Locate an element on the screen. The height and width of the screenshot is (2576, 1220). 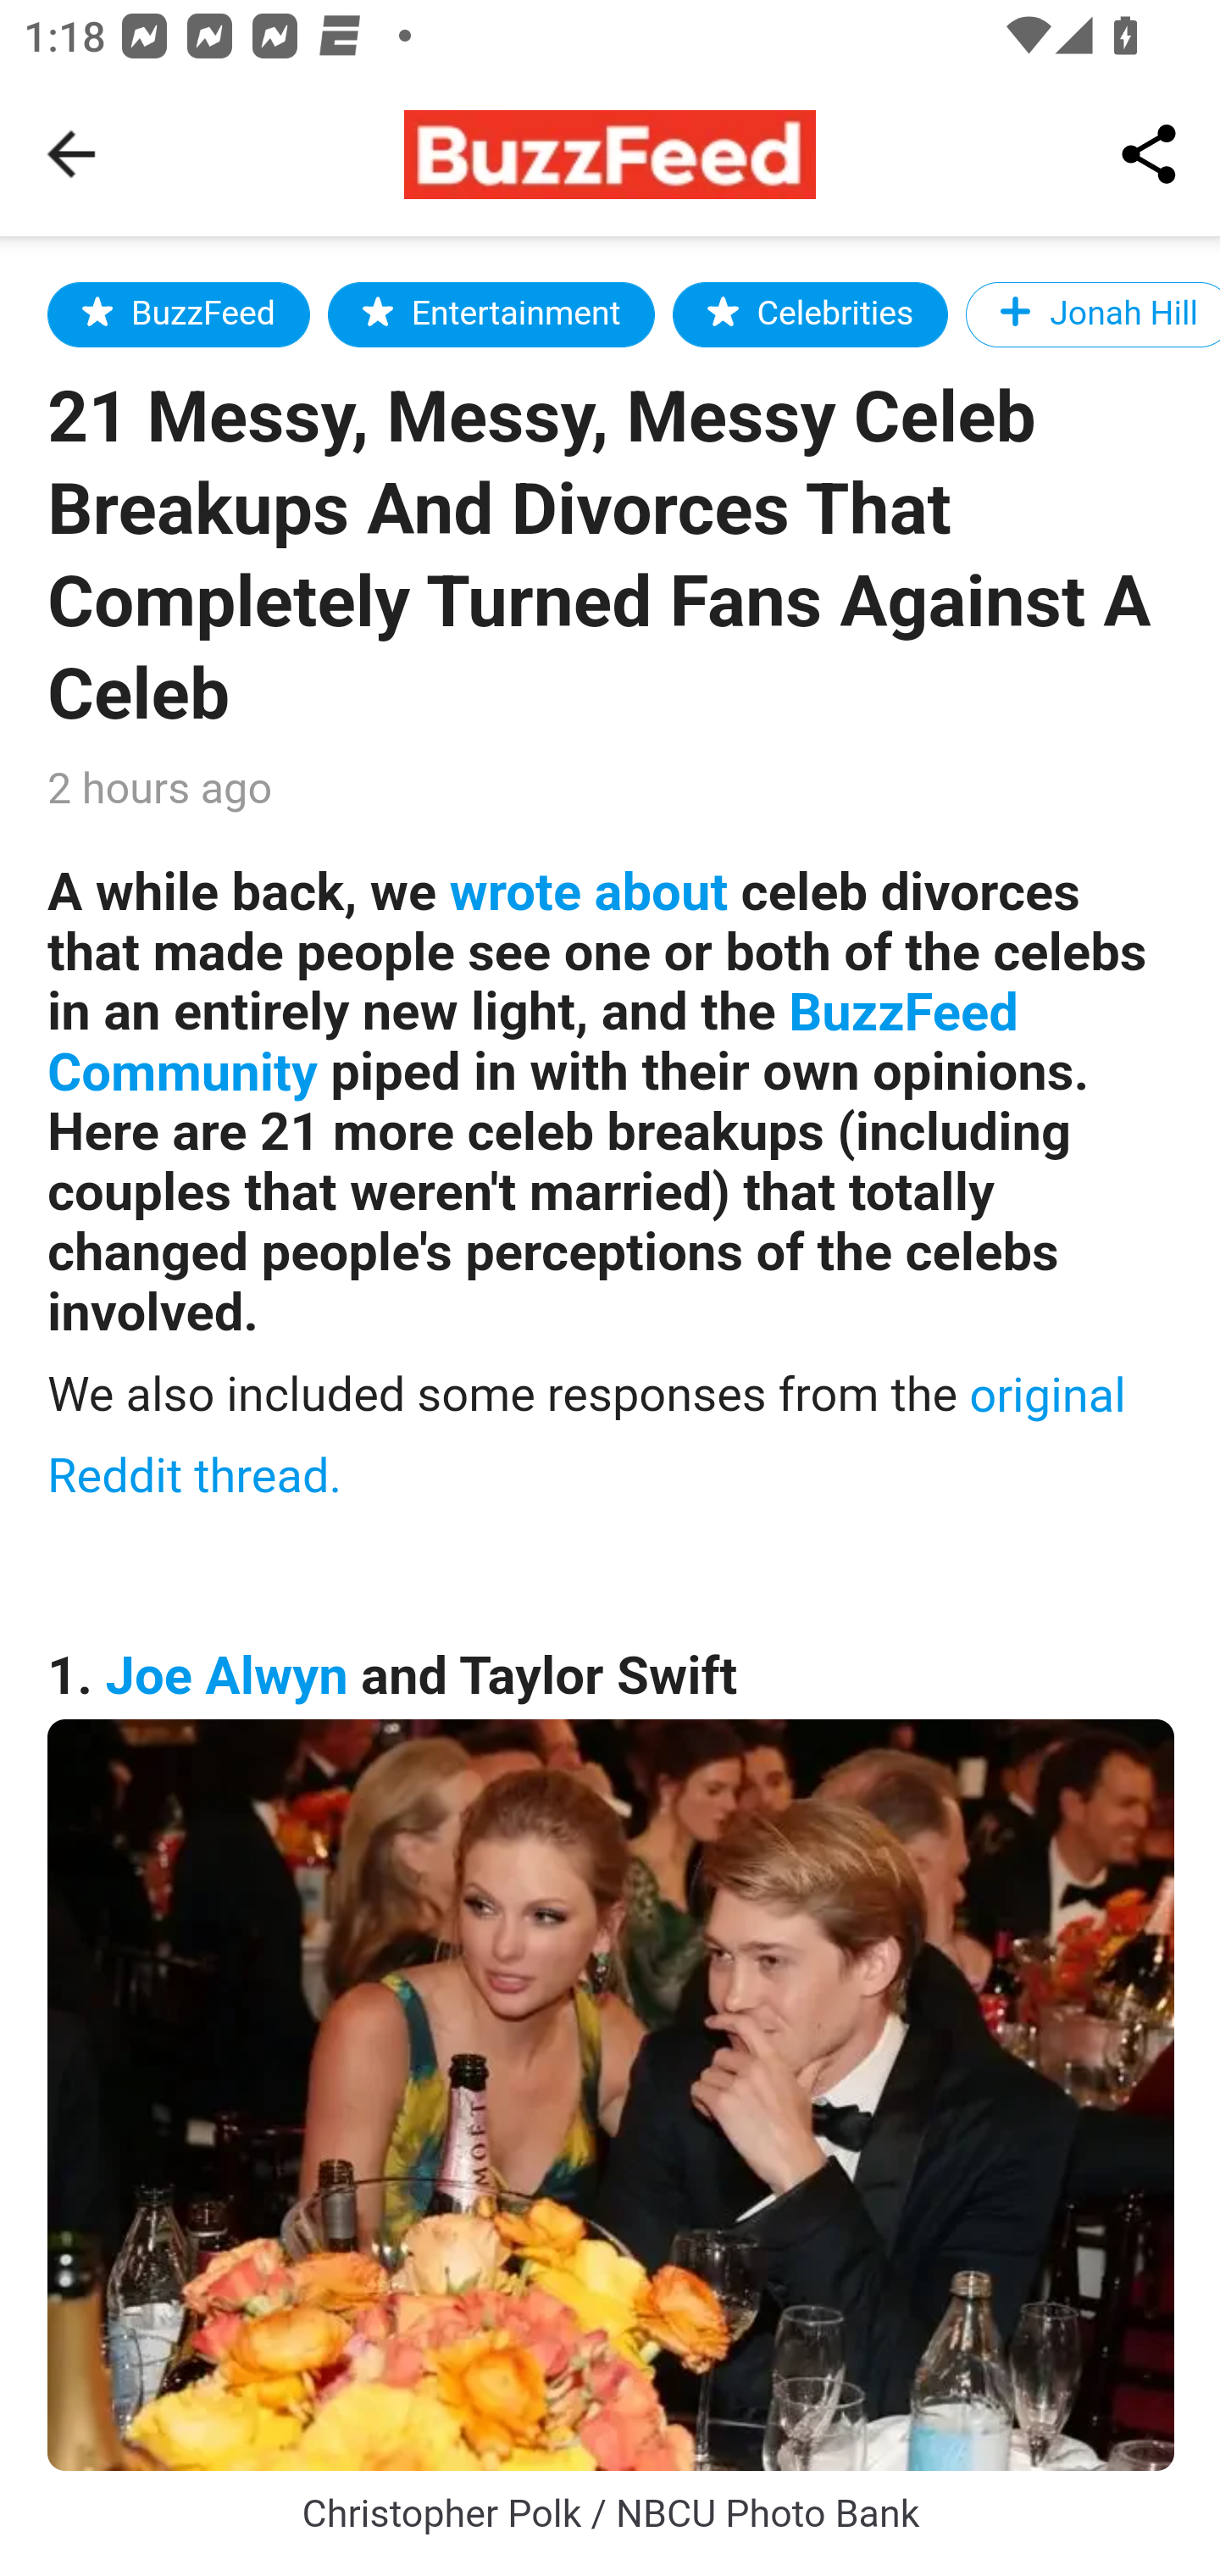
original Reddit thread. is located at coordinates (587, 1435).